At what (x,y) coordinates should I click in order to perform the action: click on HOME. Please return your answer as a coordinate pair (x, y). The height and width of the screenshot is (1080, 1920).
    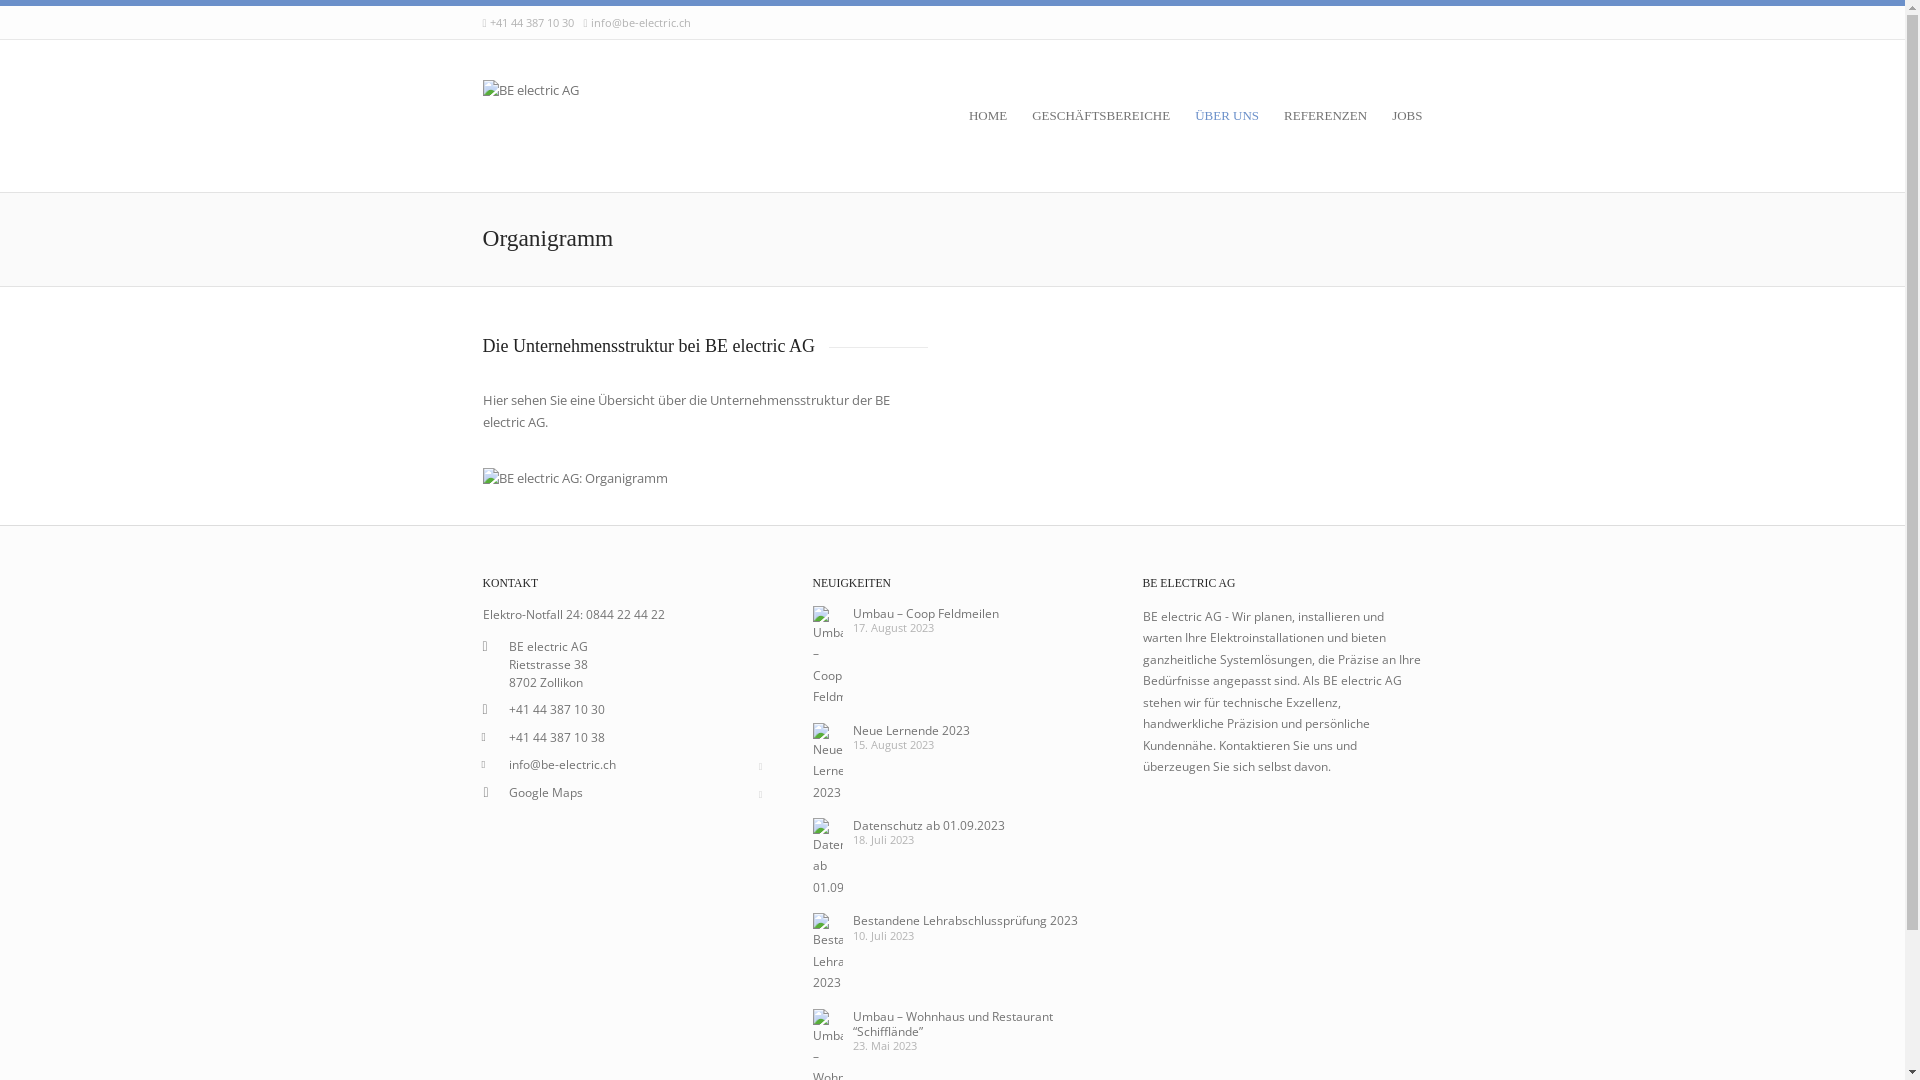
    Looking at the image, I should click on (998, 116).